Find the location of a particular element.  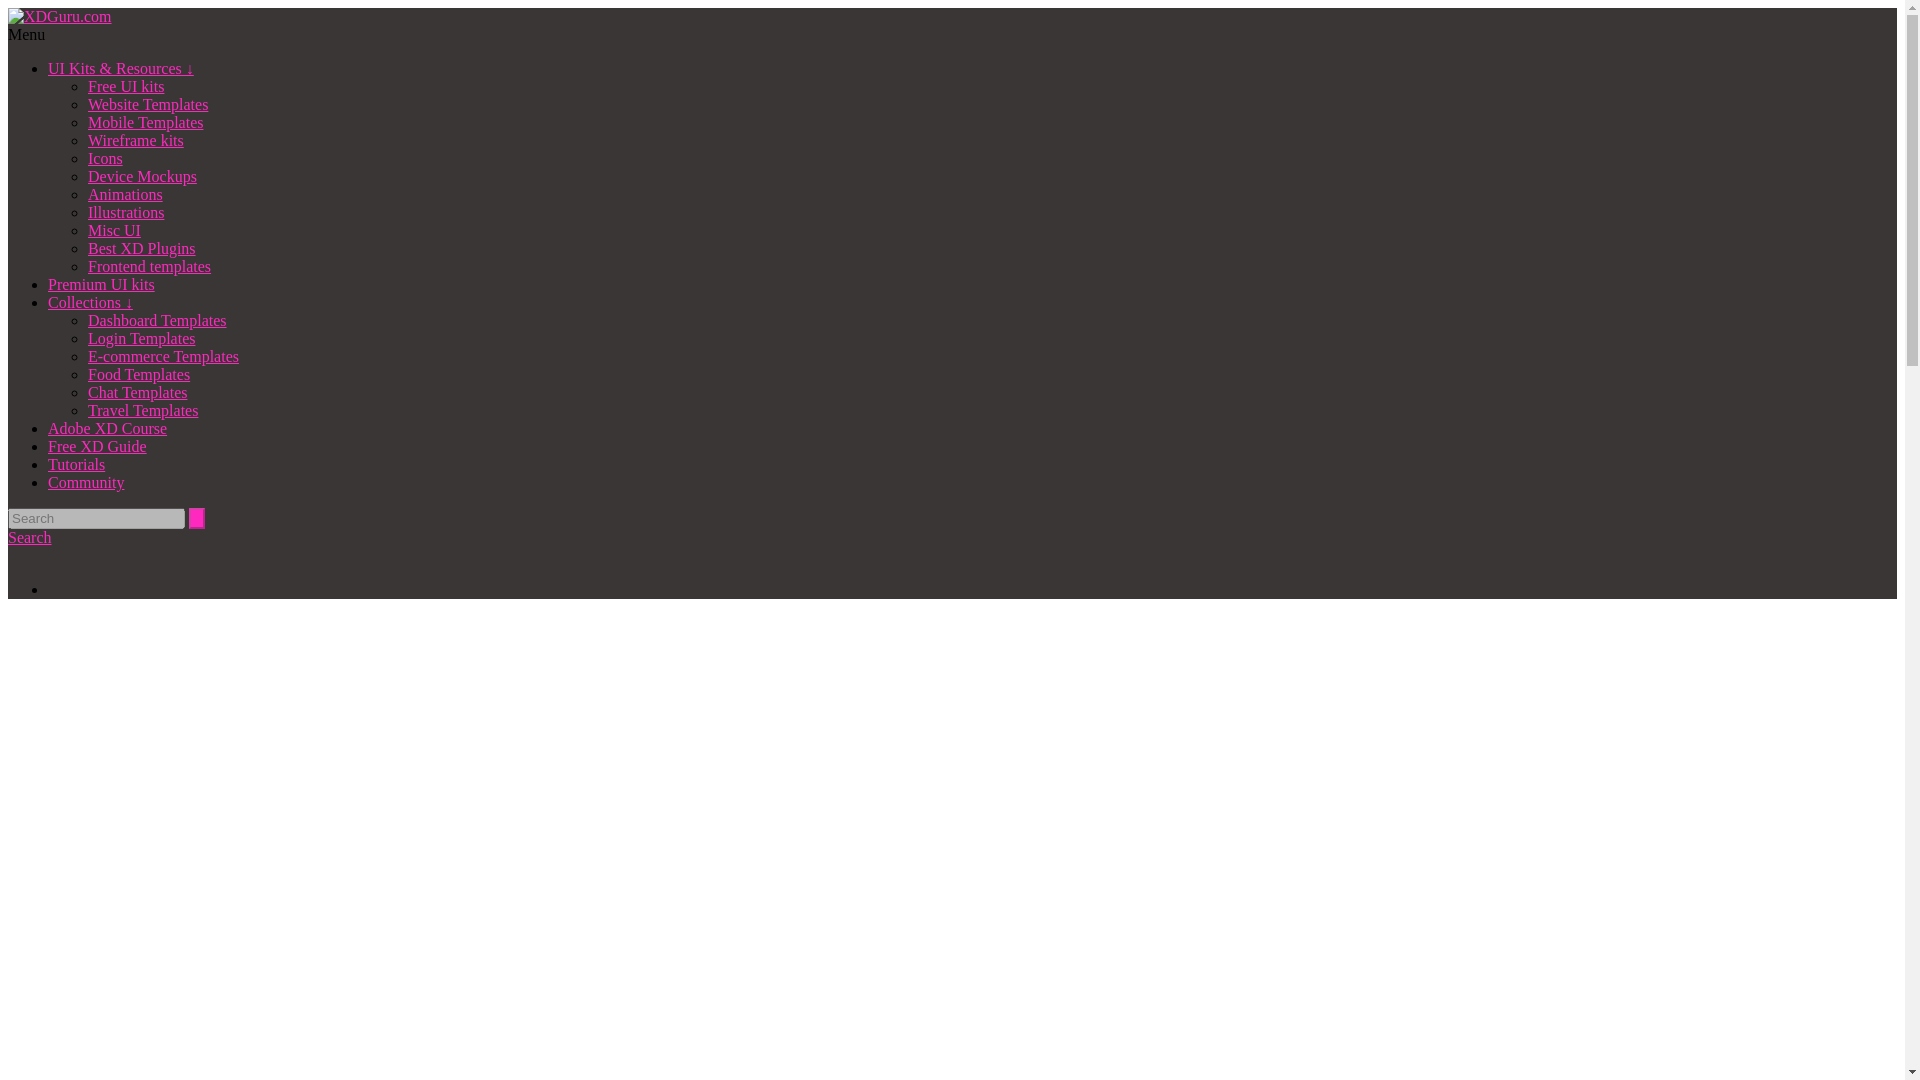

Dashboard Templates is located at coordinates (157, 320).